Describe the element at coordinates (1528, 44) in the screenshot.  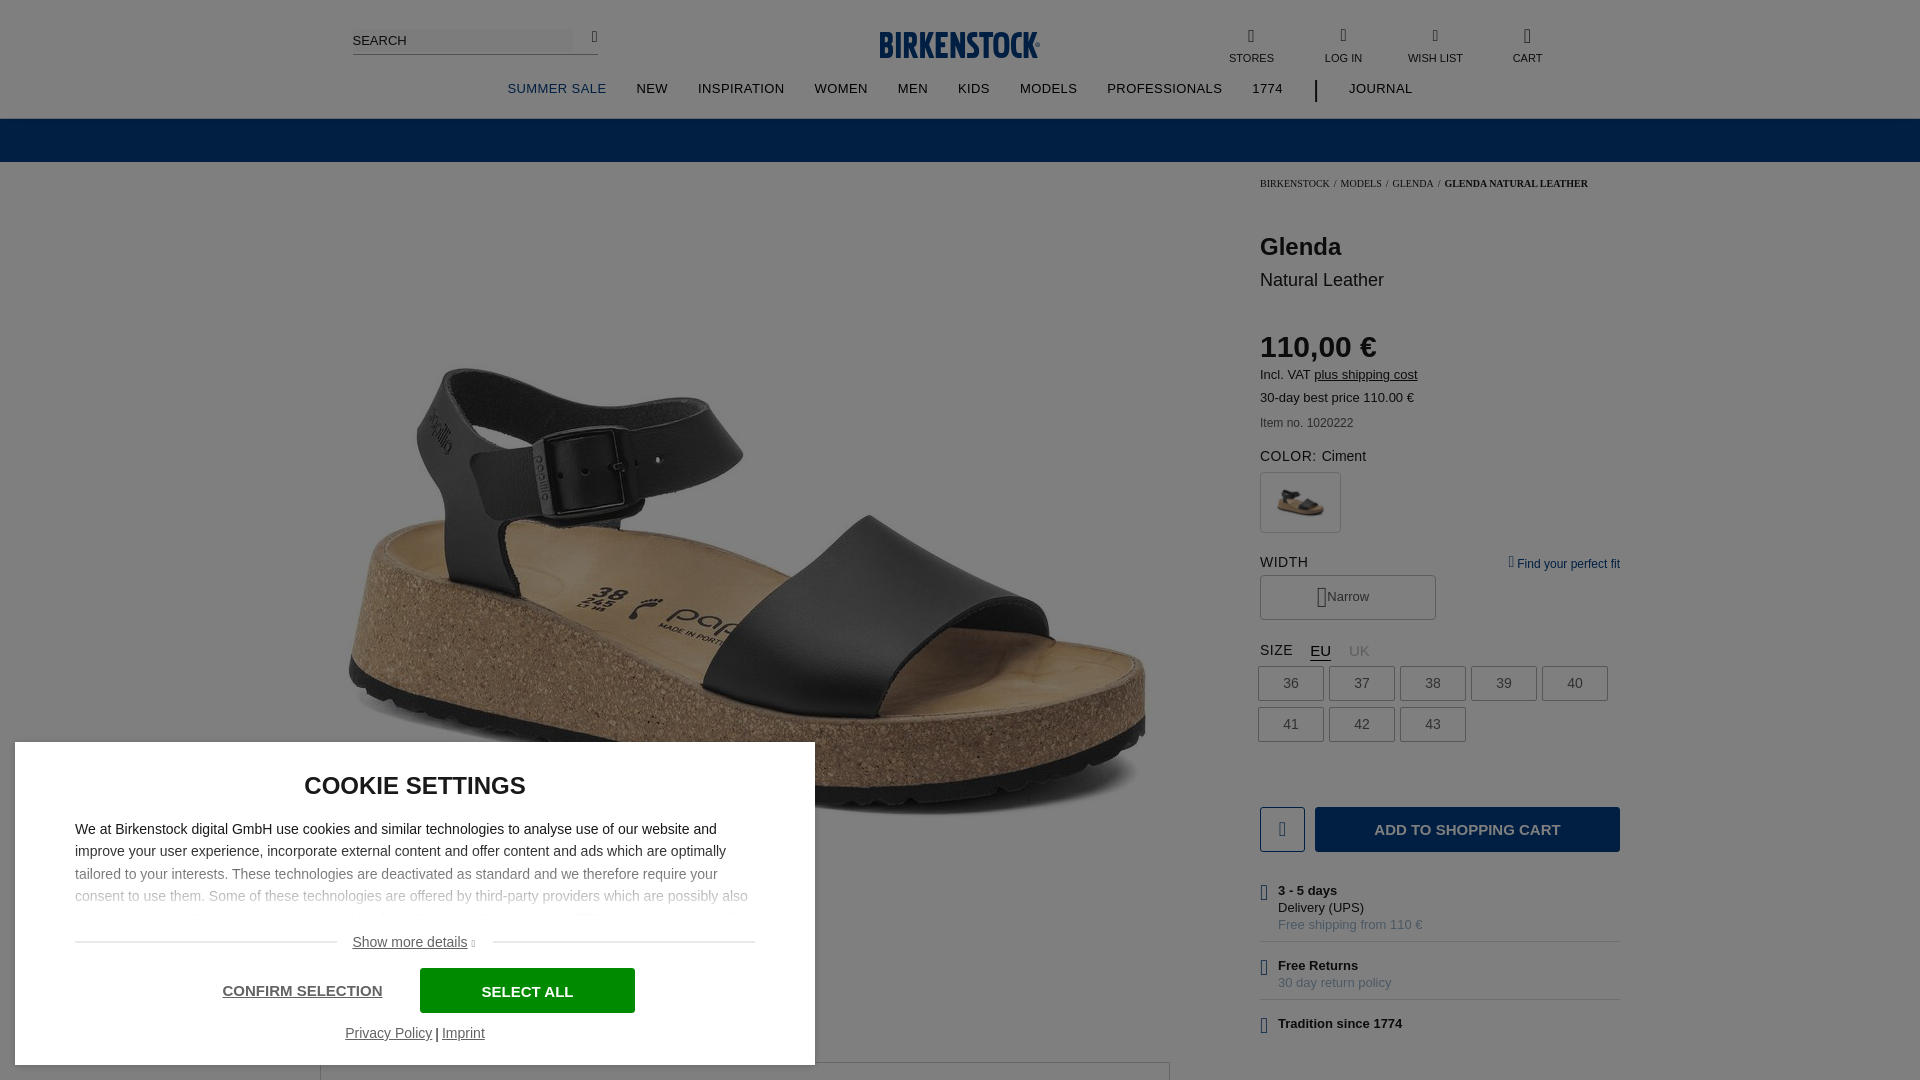
I see `CART` at that location.